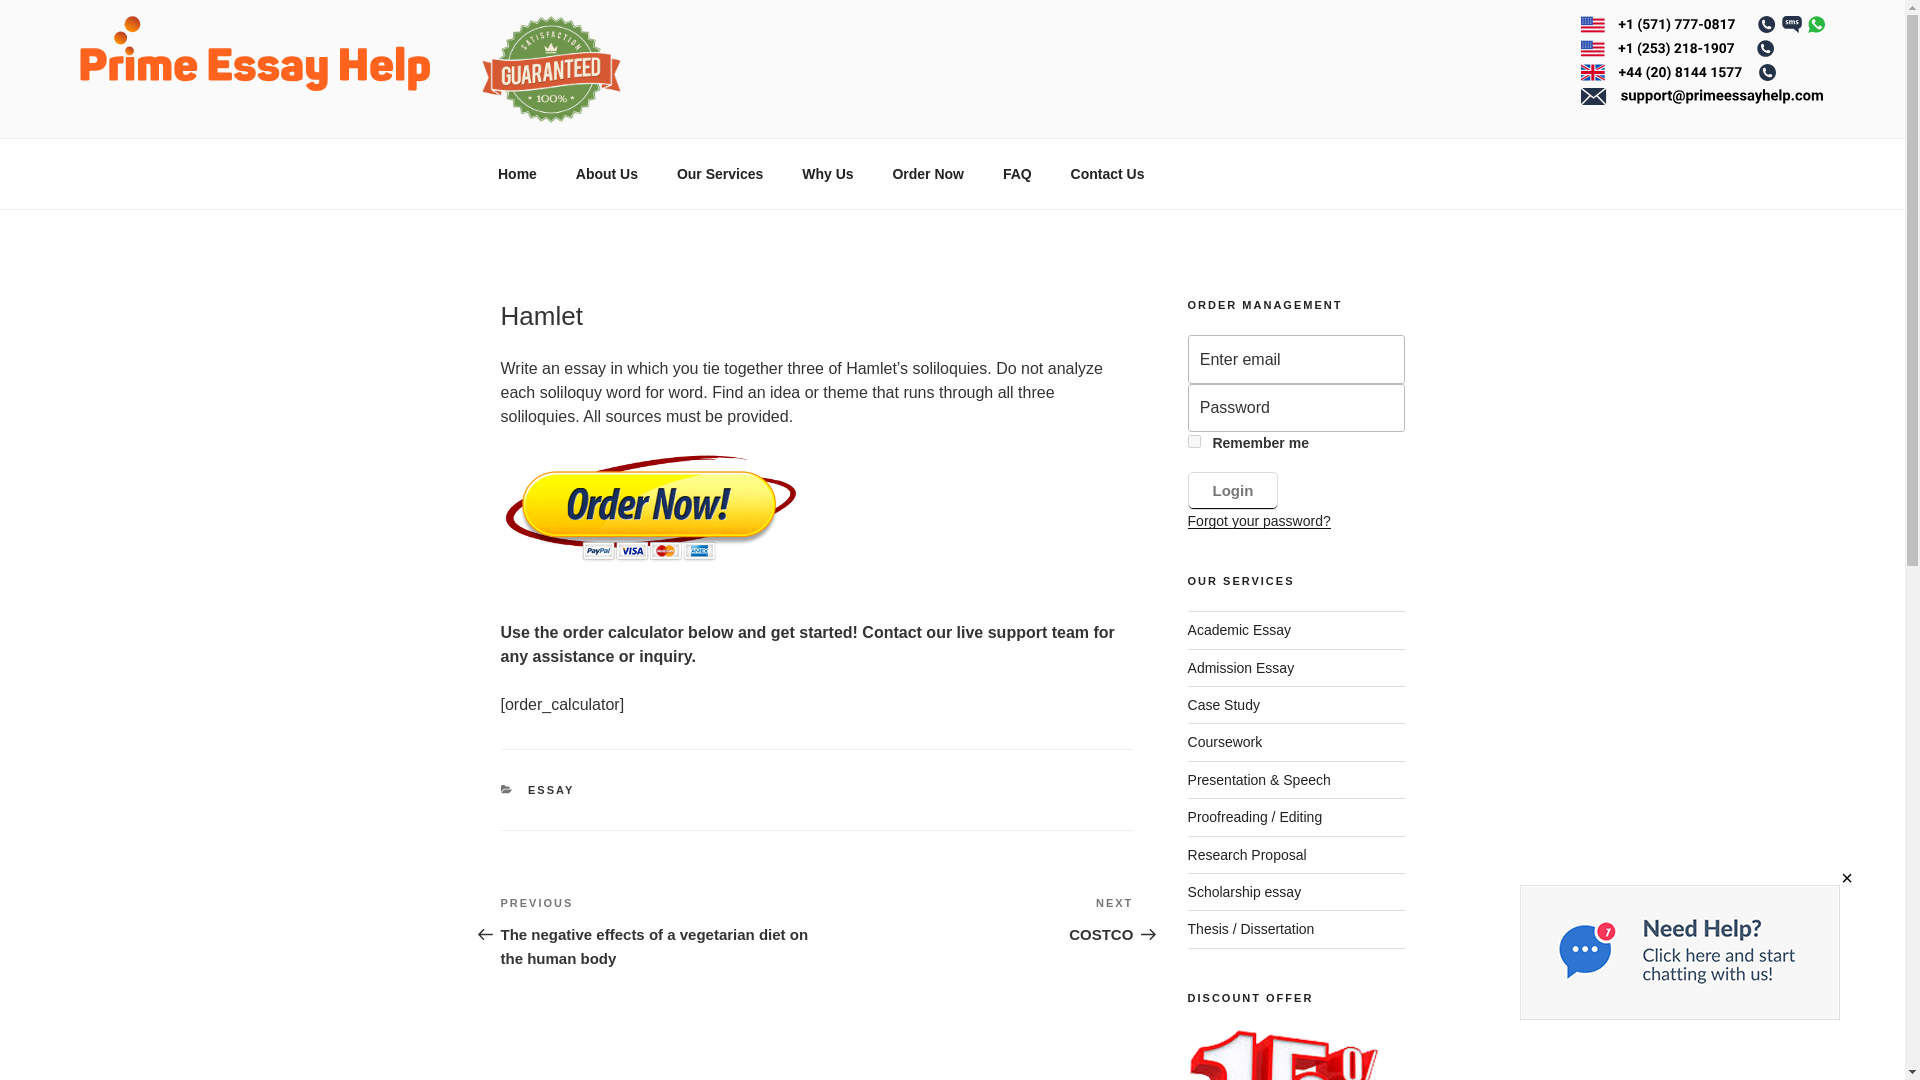 This screenshot has width=1920, height=1080. What do you see at coordinates (606, 174) in the screenshot?
I see `Contact Us` at bounding box center [606, 174].